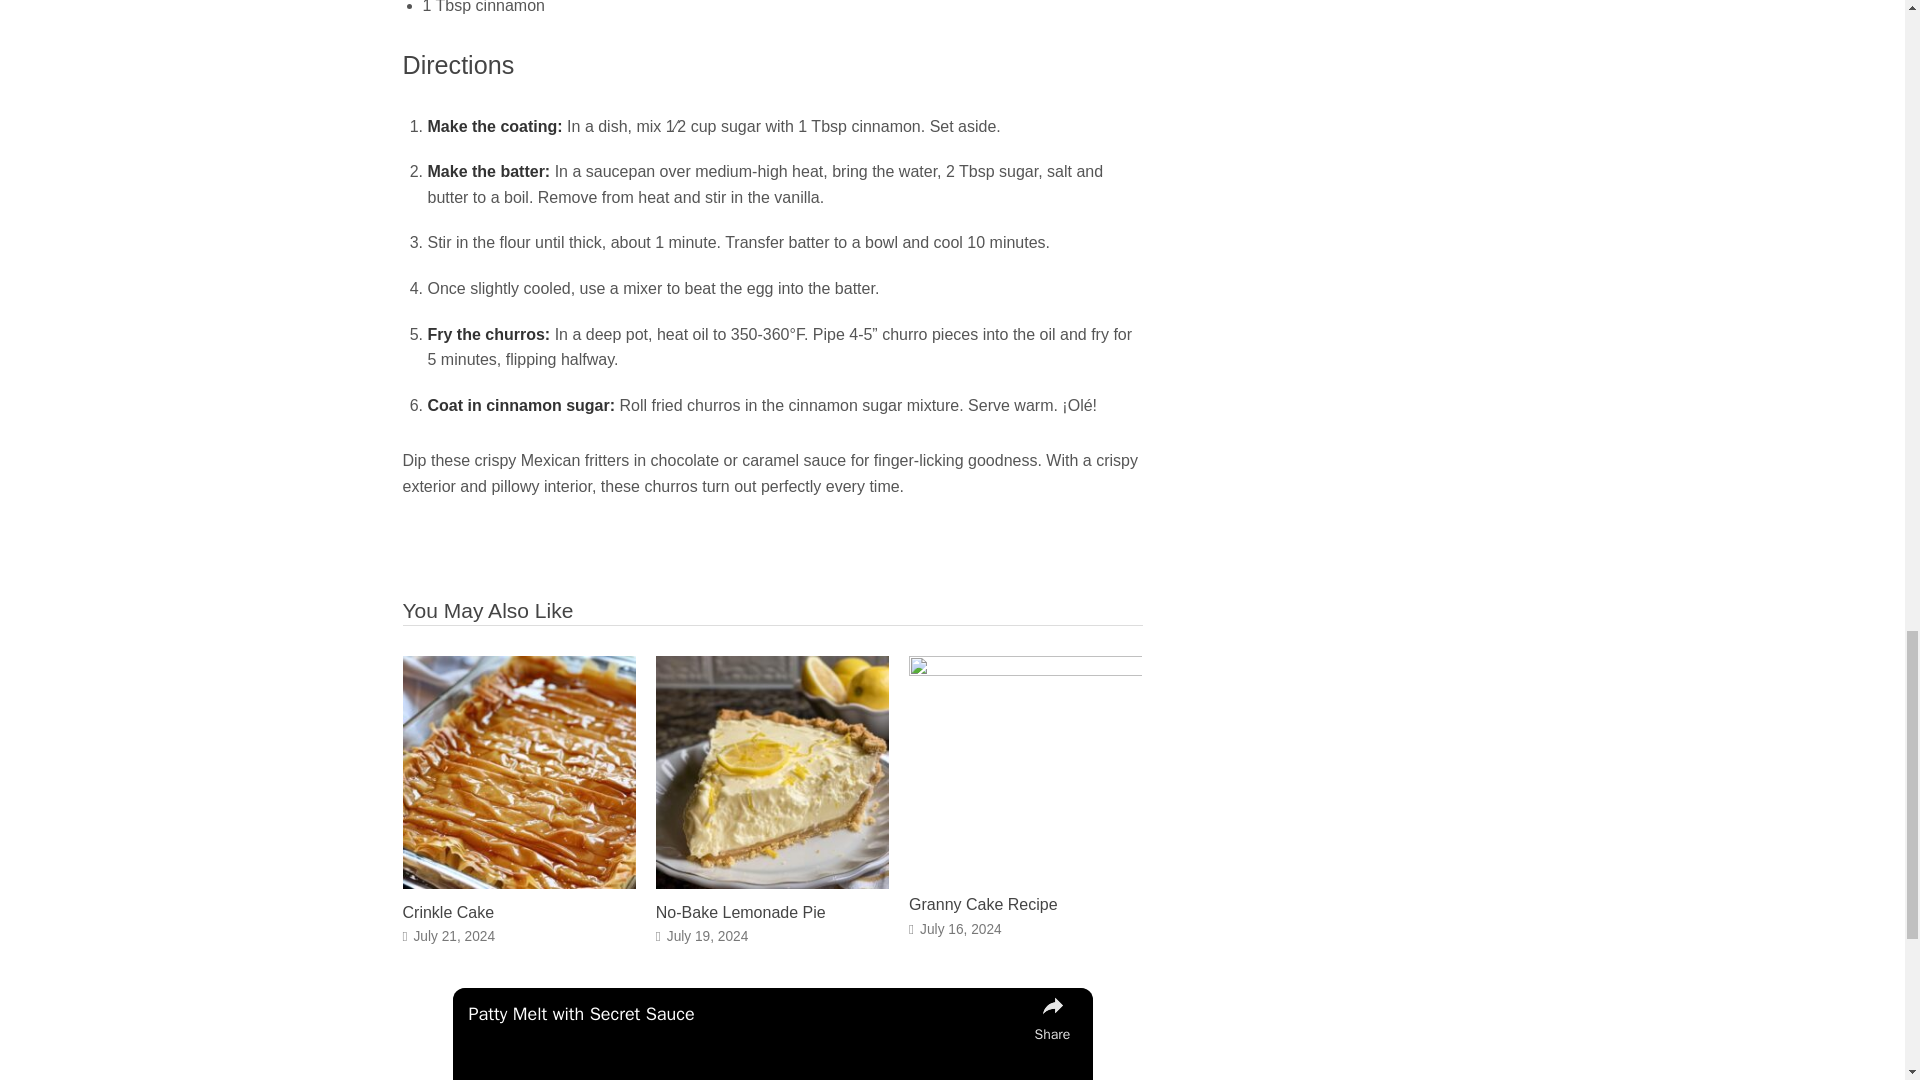 The height and width of the screenshot is (1080, 1920). Describe the element at coordinates (772, 883) in the screenshot. I see `No-Bake Lemonade Pie` at that location.